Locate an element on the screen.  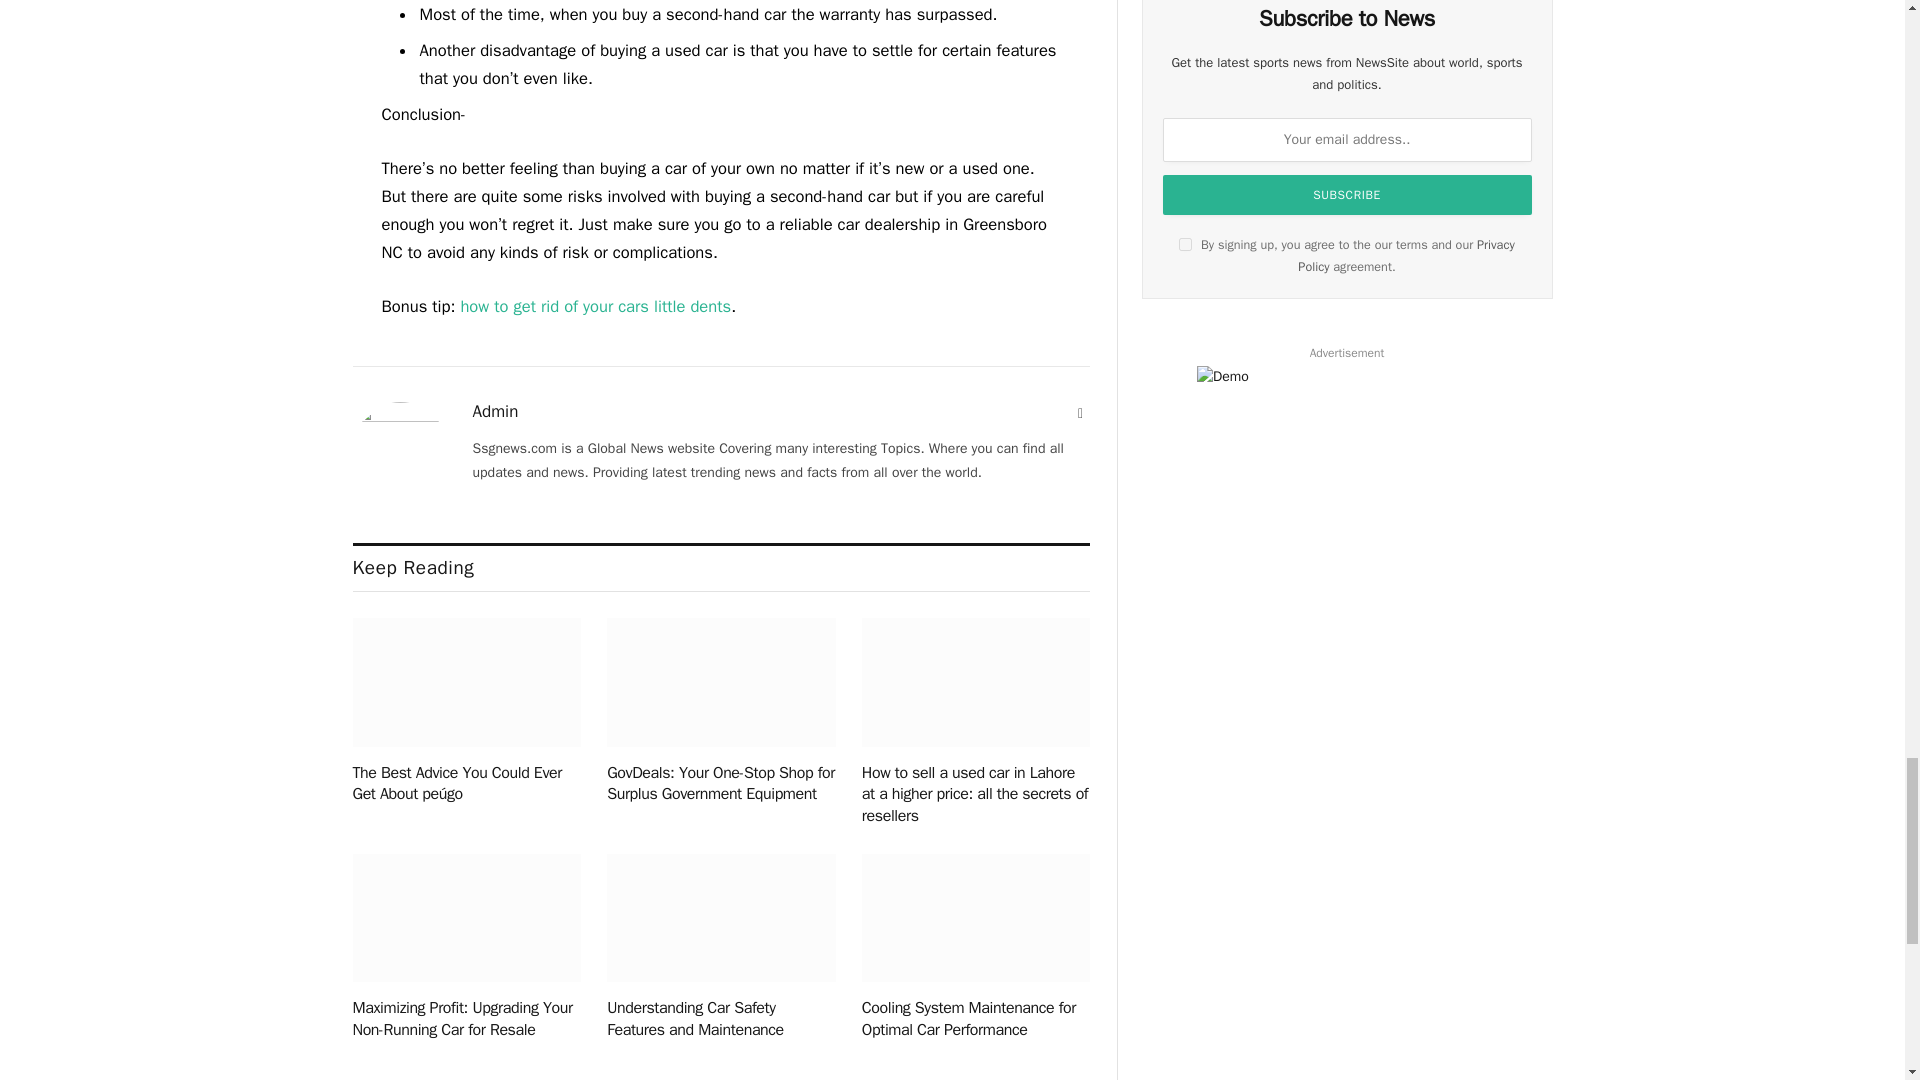
on is located at coordinates (1185, 244).